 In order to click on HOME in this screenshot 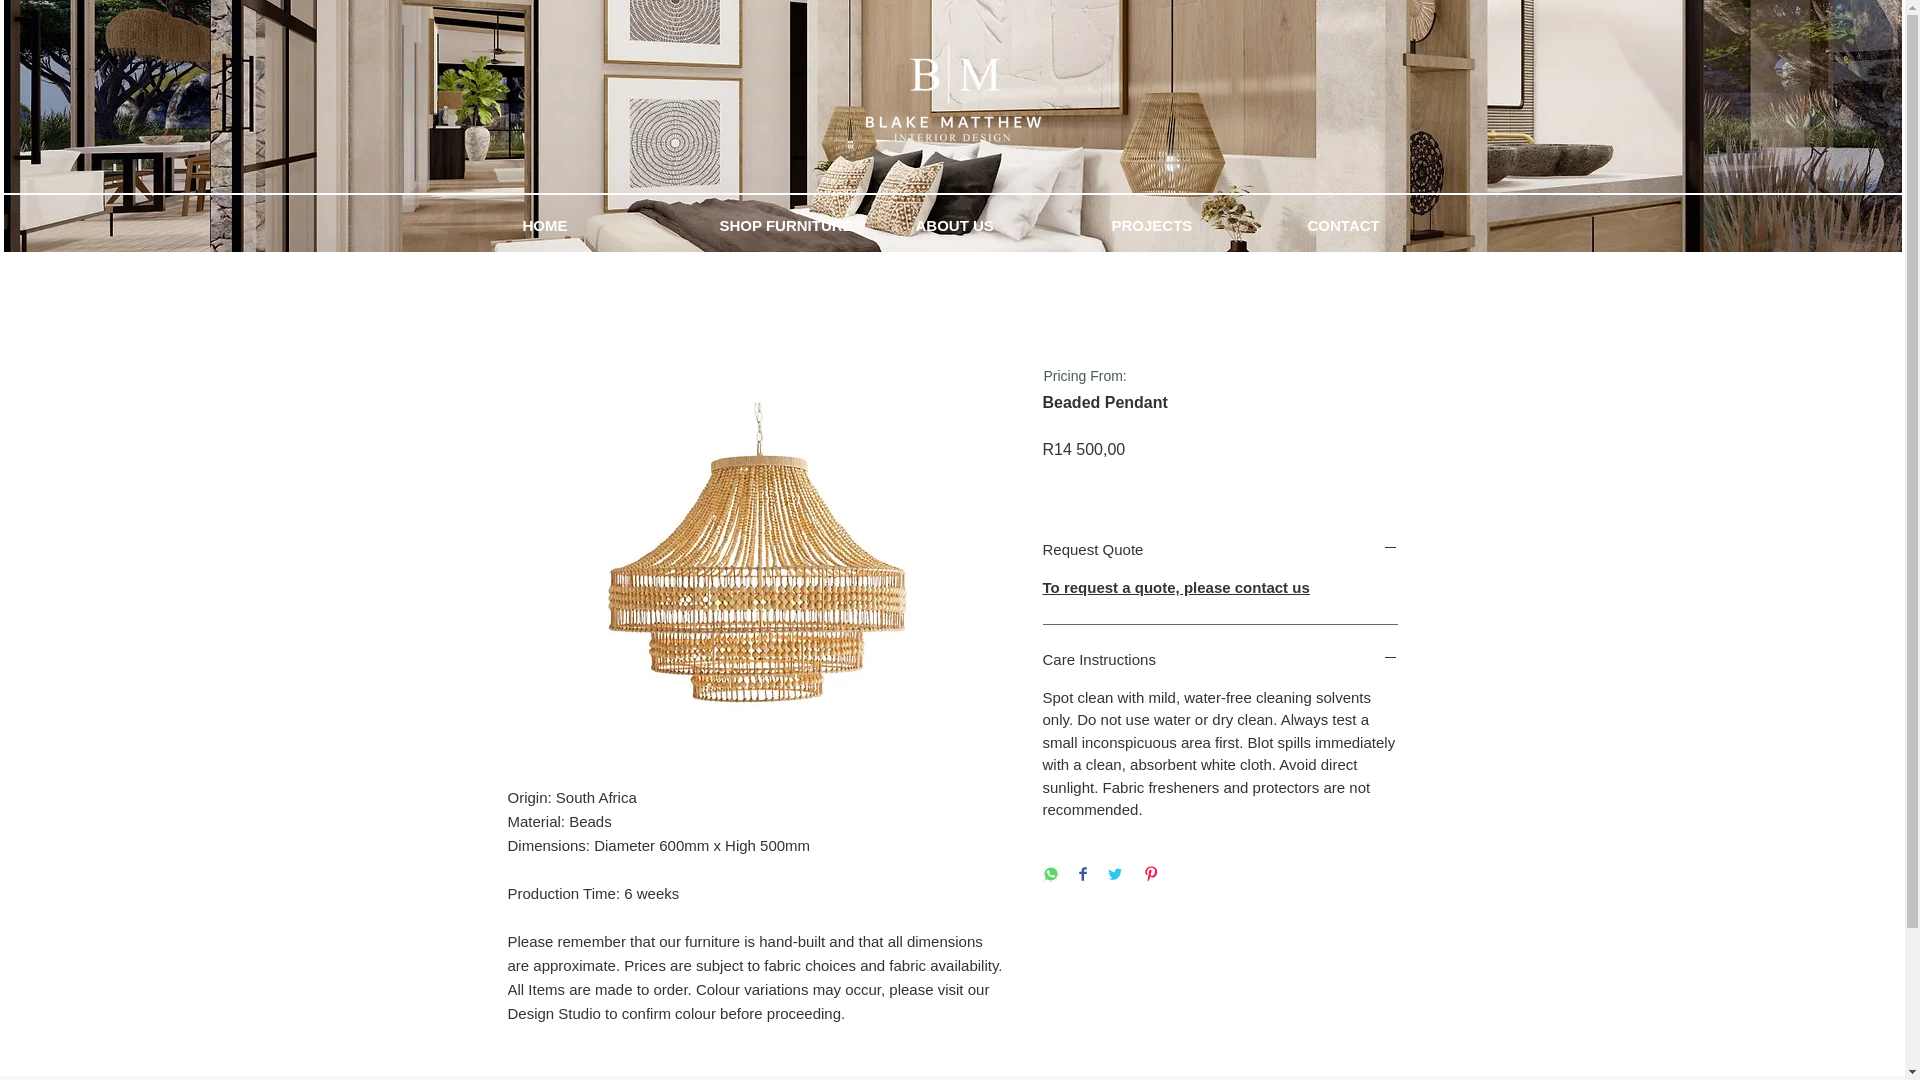, I will do `click(606, 226)`.